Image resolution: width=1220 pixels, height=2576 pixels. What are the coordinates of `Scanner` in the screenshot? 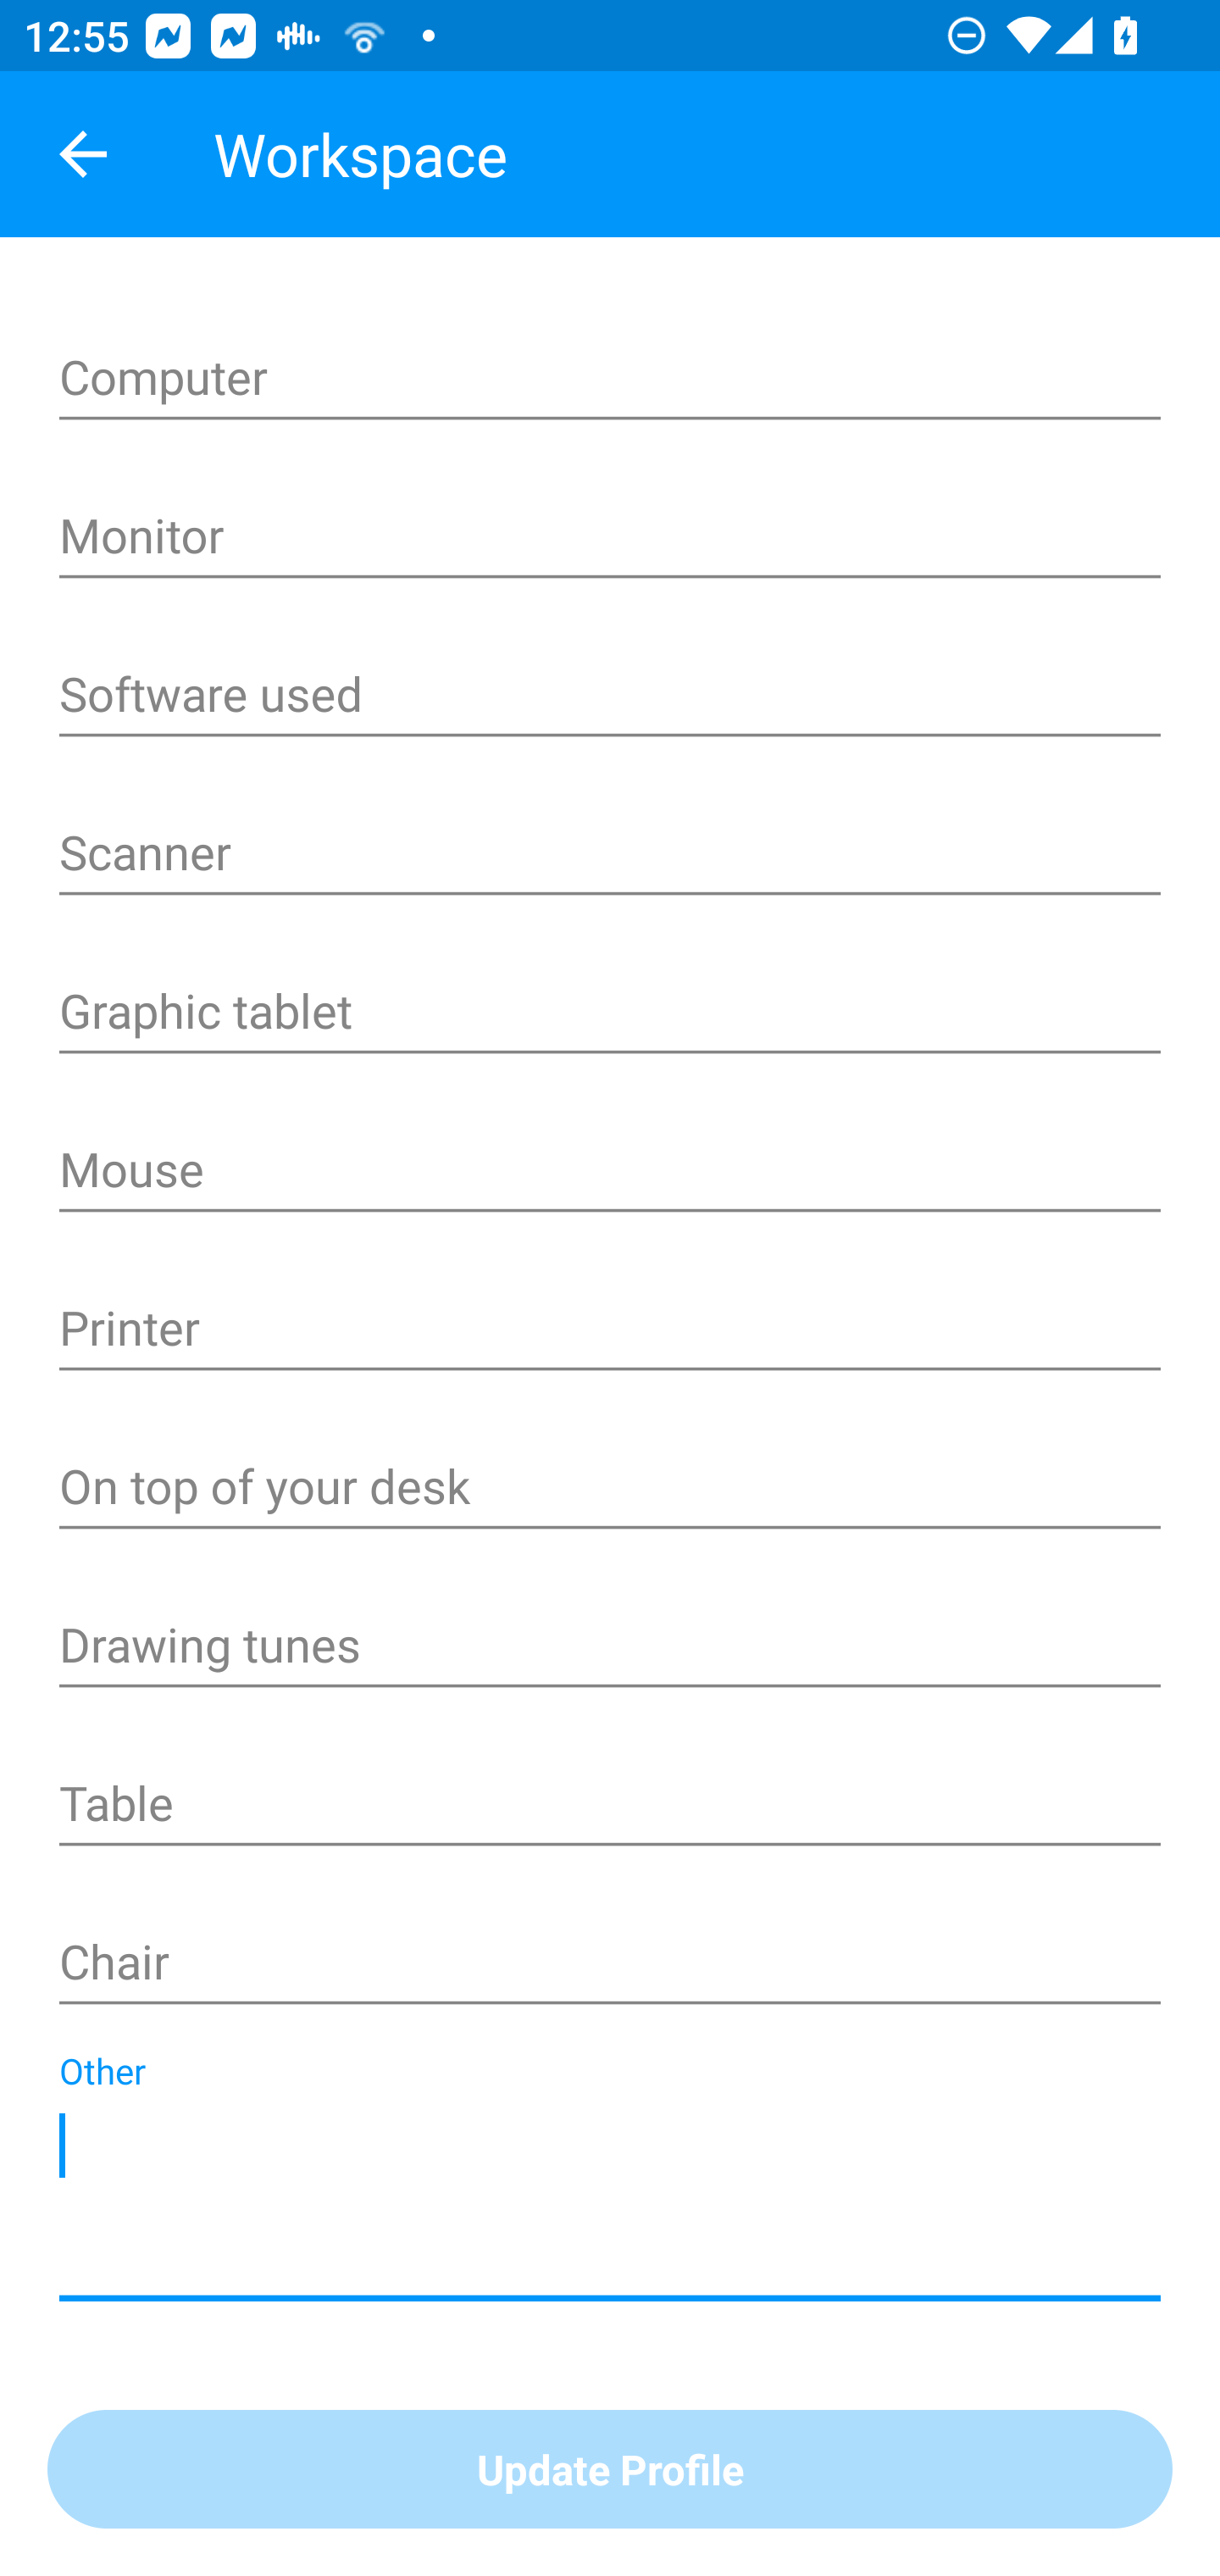 It's located at (610, 856).